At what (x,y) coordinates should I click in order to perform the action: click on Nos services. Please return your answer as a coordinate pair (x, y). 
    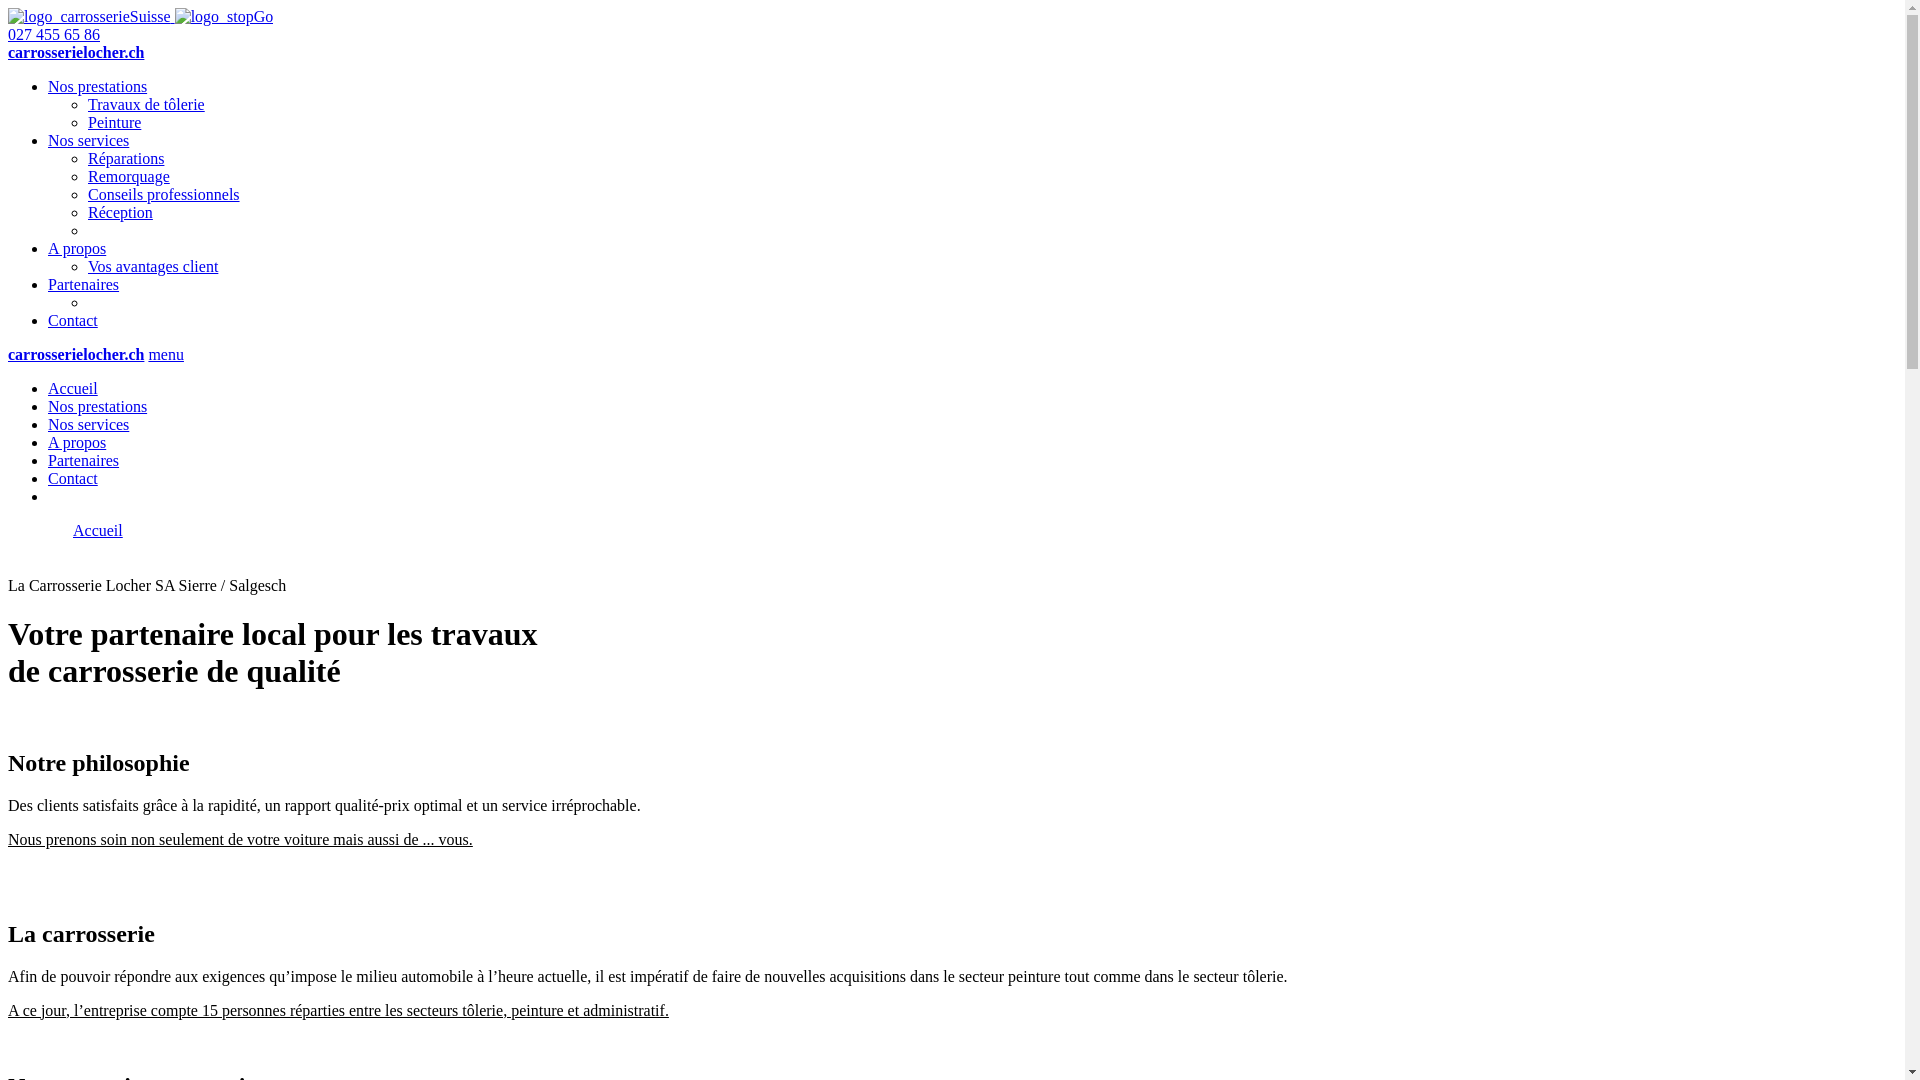
    Looking at the image, I should click on (88, 140).